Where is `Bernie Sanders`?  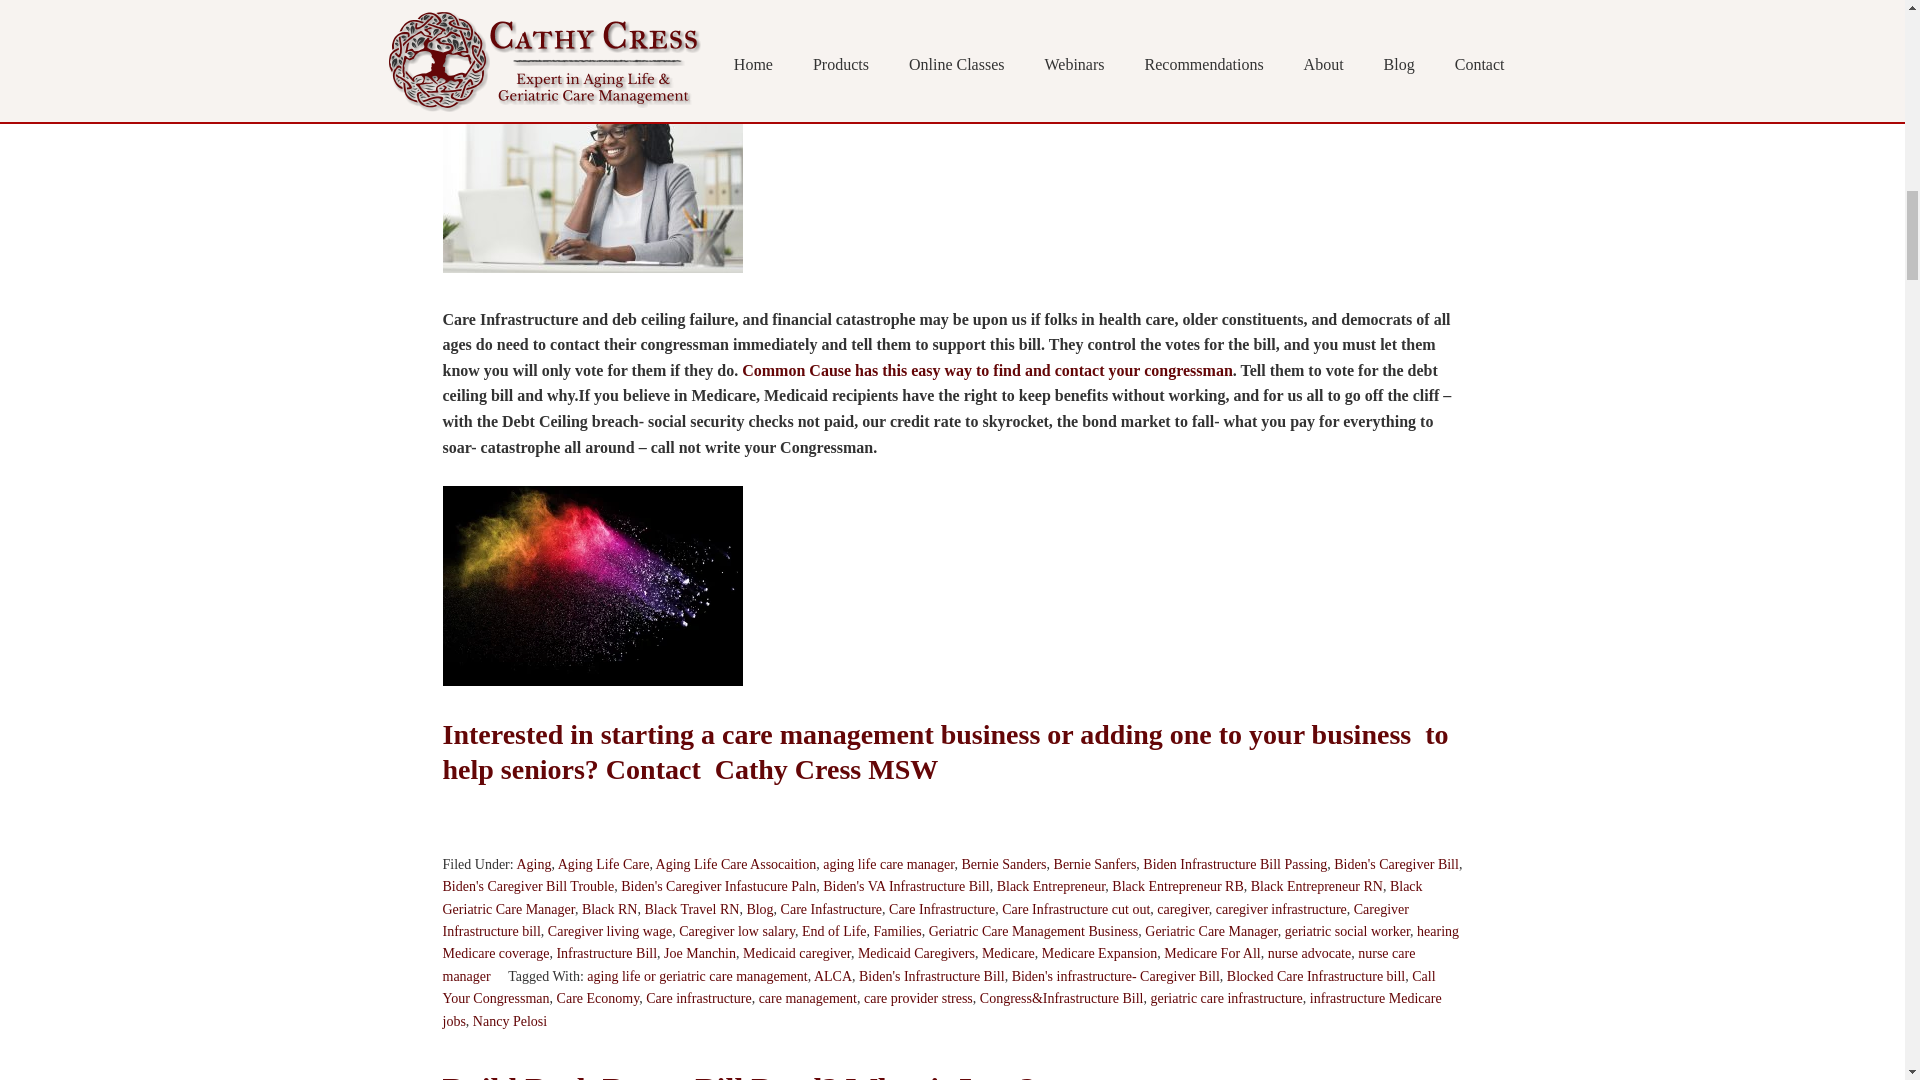 Bernie Sanders is located at coordinates (1004, 864).